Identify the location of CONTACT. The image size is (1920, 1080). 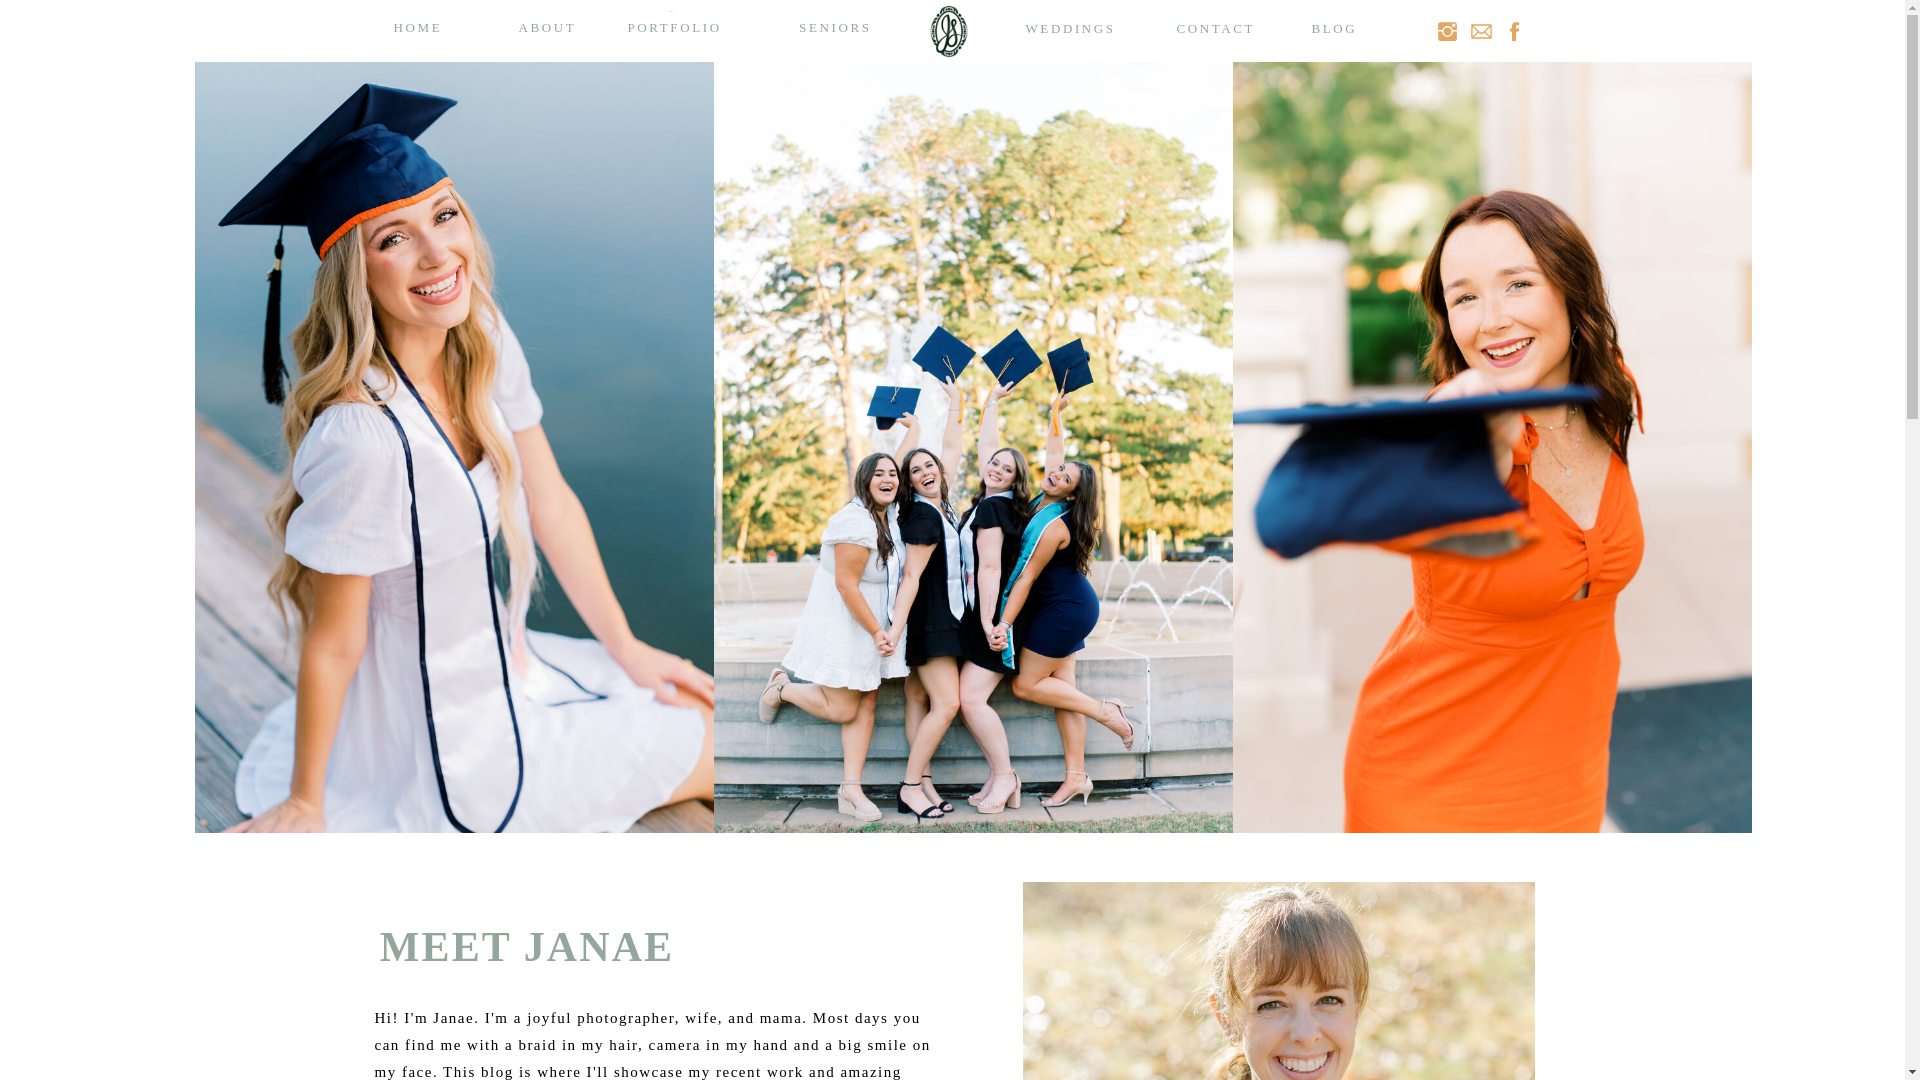
(1212, 28).